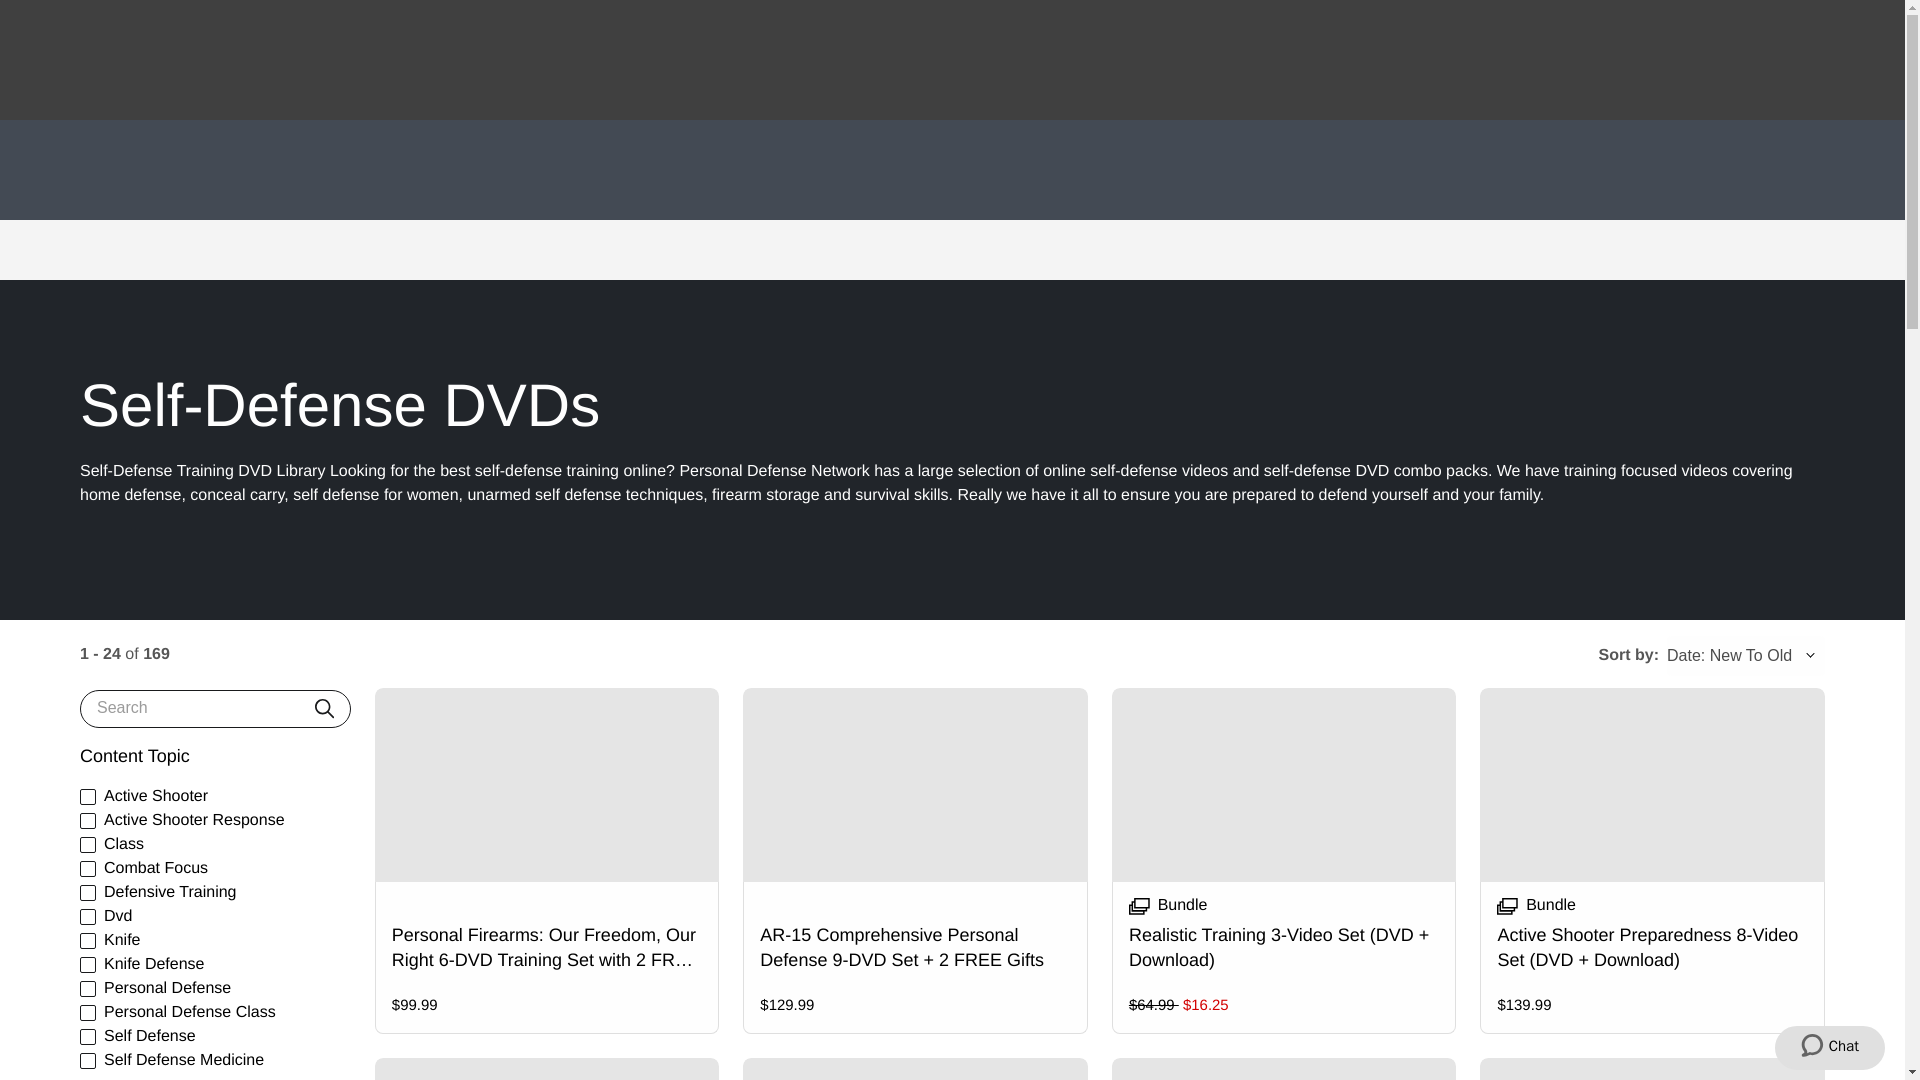 The width and height of the screenshot is (1920, 1080). Describe the element at coordinates (88, 916) in the screenshot. I see `tag:dvd` at that location.